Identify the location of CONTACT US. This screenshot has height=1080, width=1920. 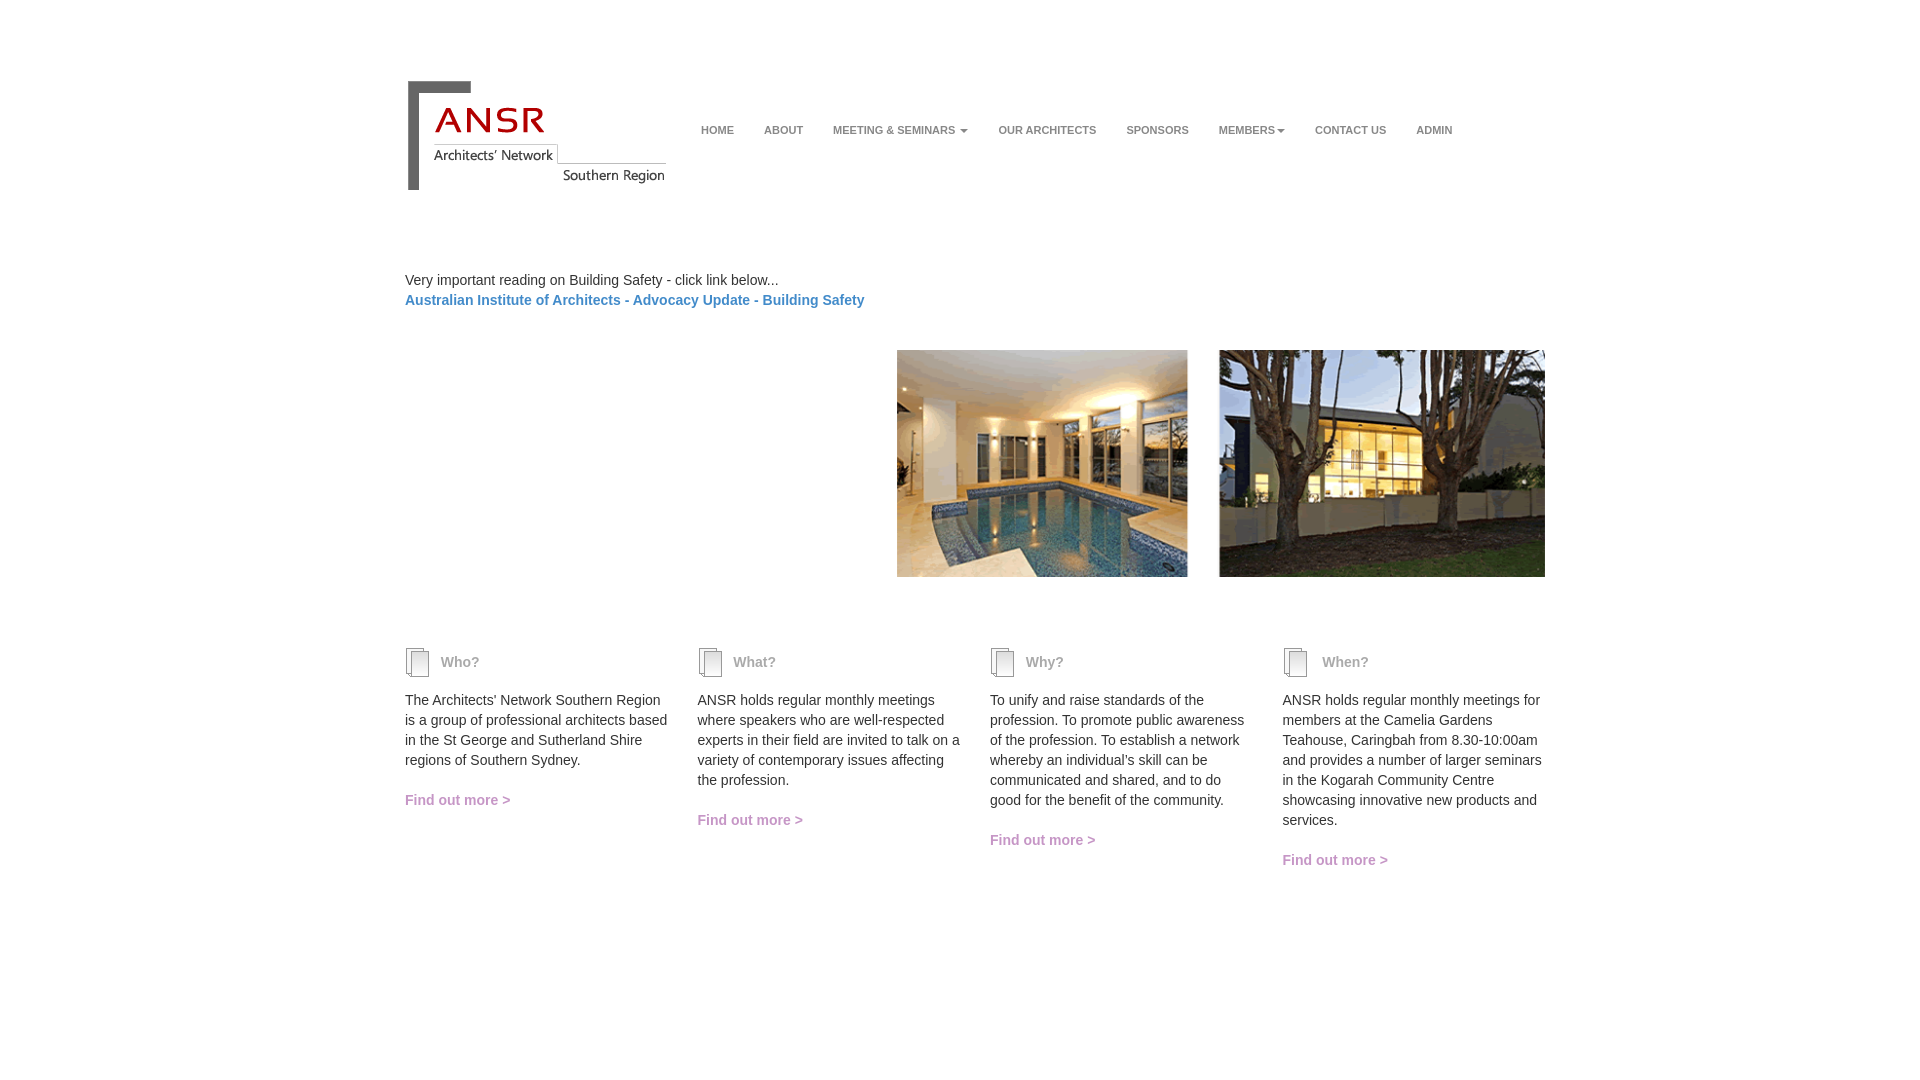
(1350, 115).